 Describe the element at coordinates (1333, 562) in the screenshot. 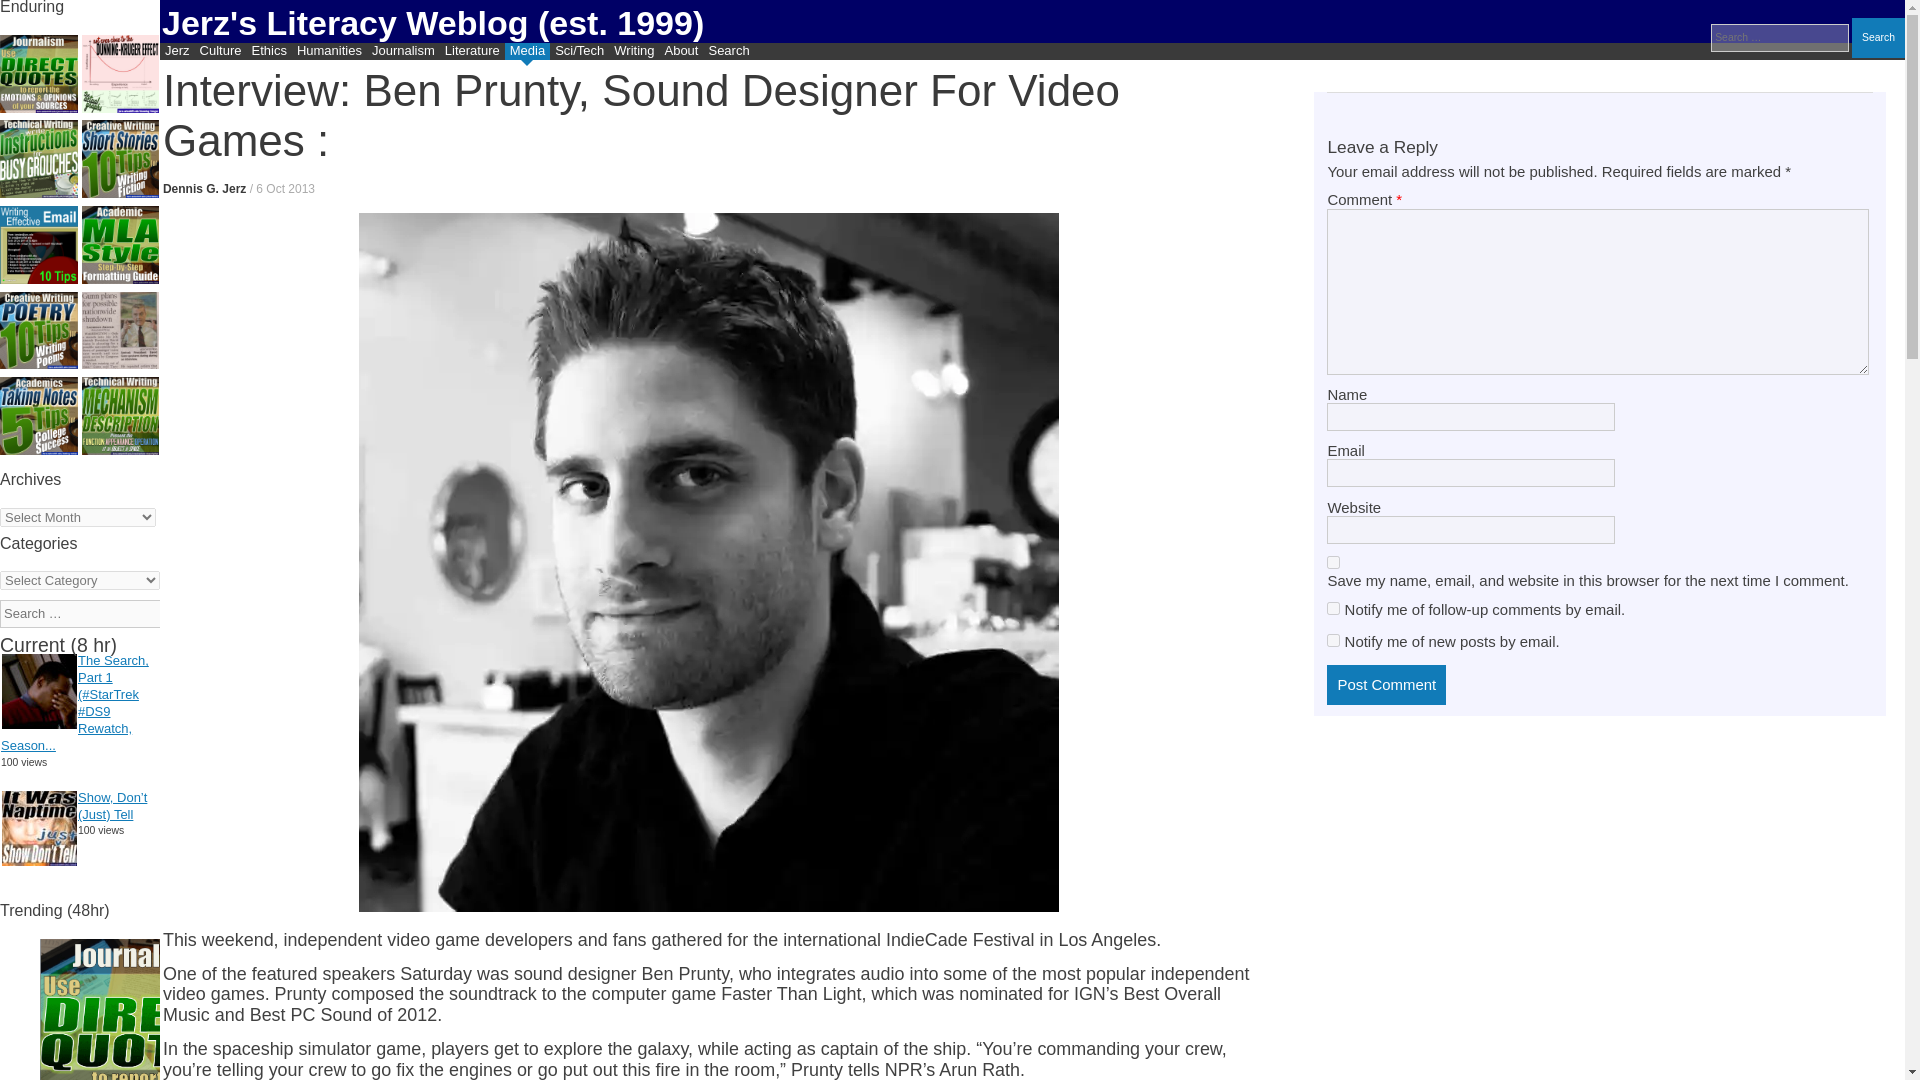

I see `yes` at that location.